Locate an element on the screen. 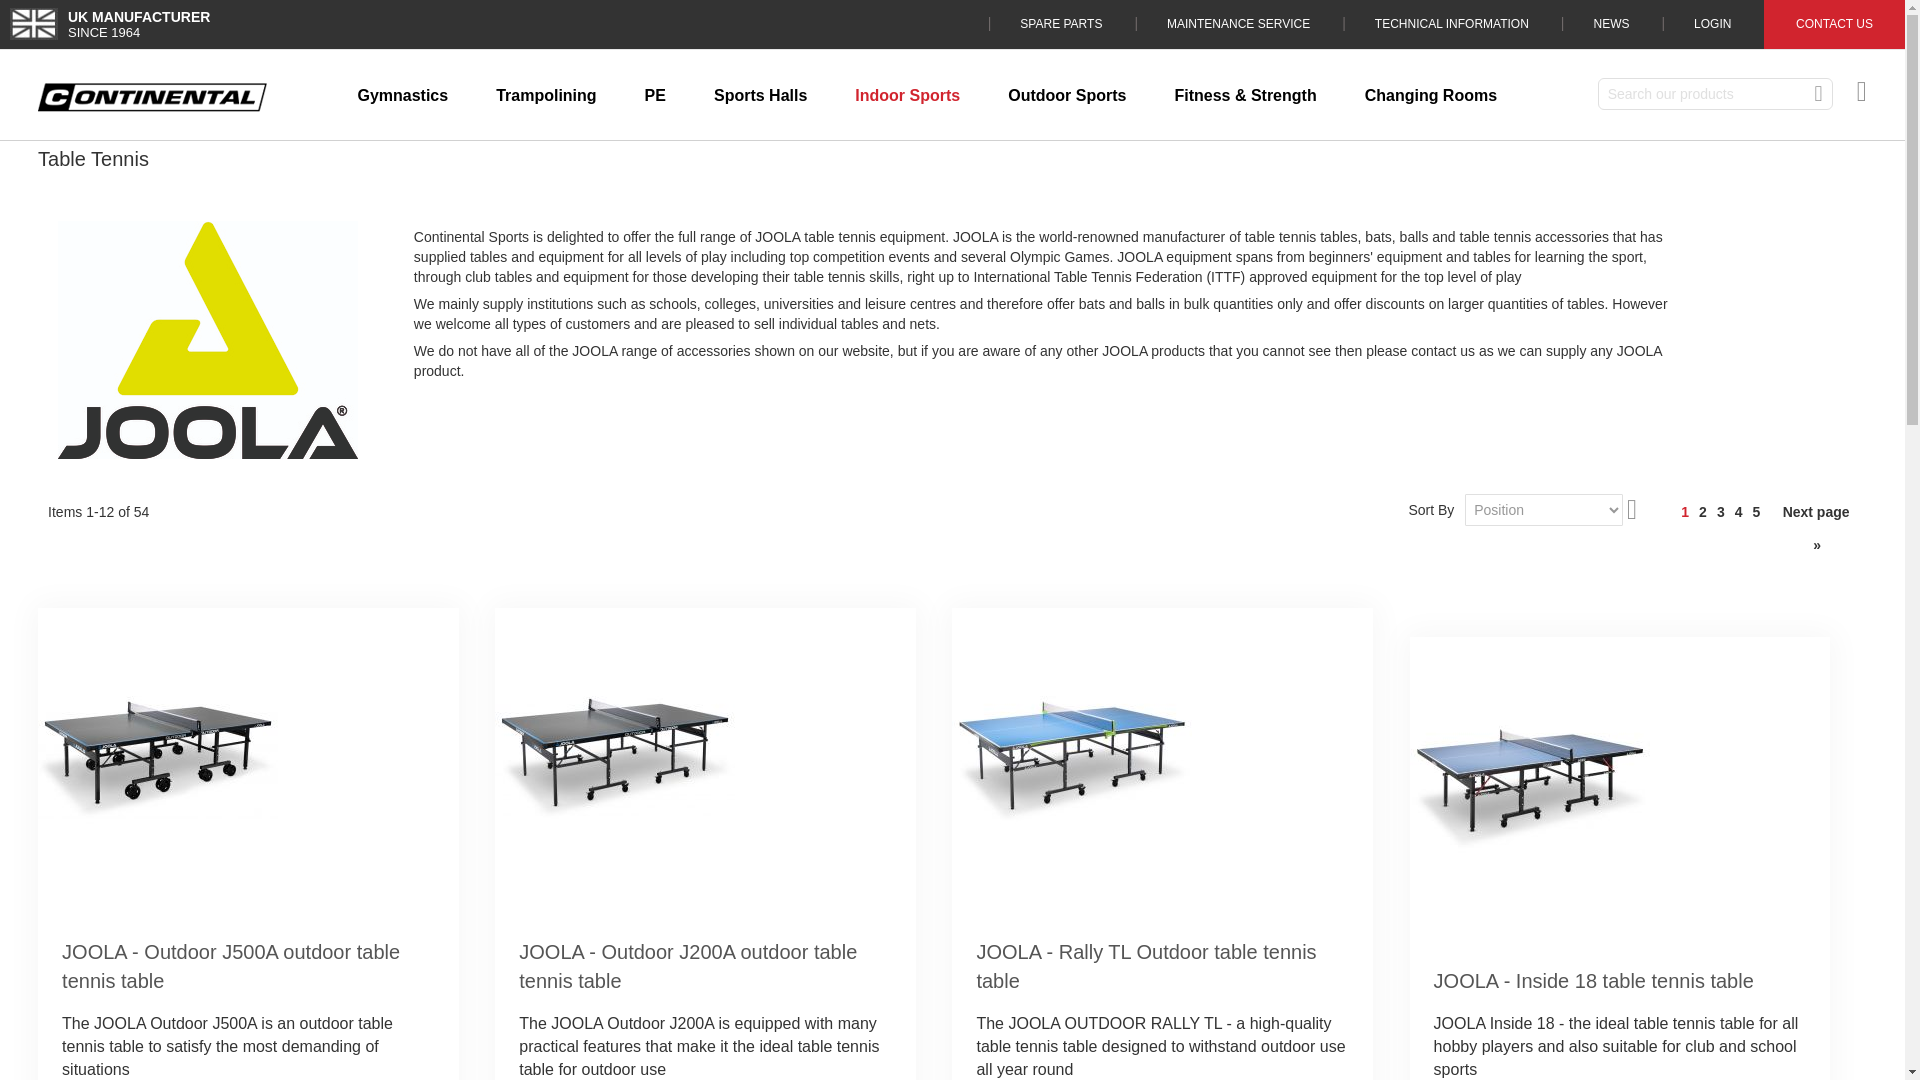 This screenshot has width=1920, height=1080. News is located at coordinates (1610, 24).